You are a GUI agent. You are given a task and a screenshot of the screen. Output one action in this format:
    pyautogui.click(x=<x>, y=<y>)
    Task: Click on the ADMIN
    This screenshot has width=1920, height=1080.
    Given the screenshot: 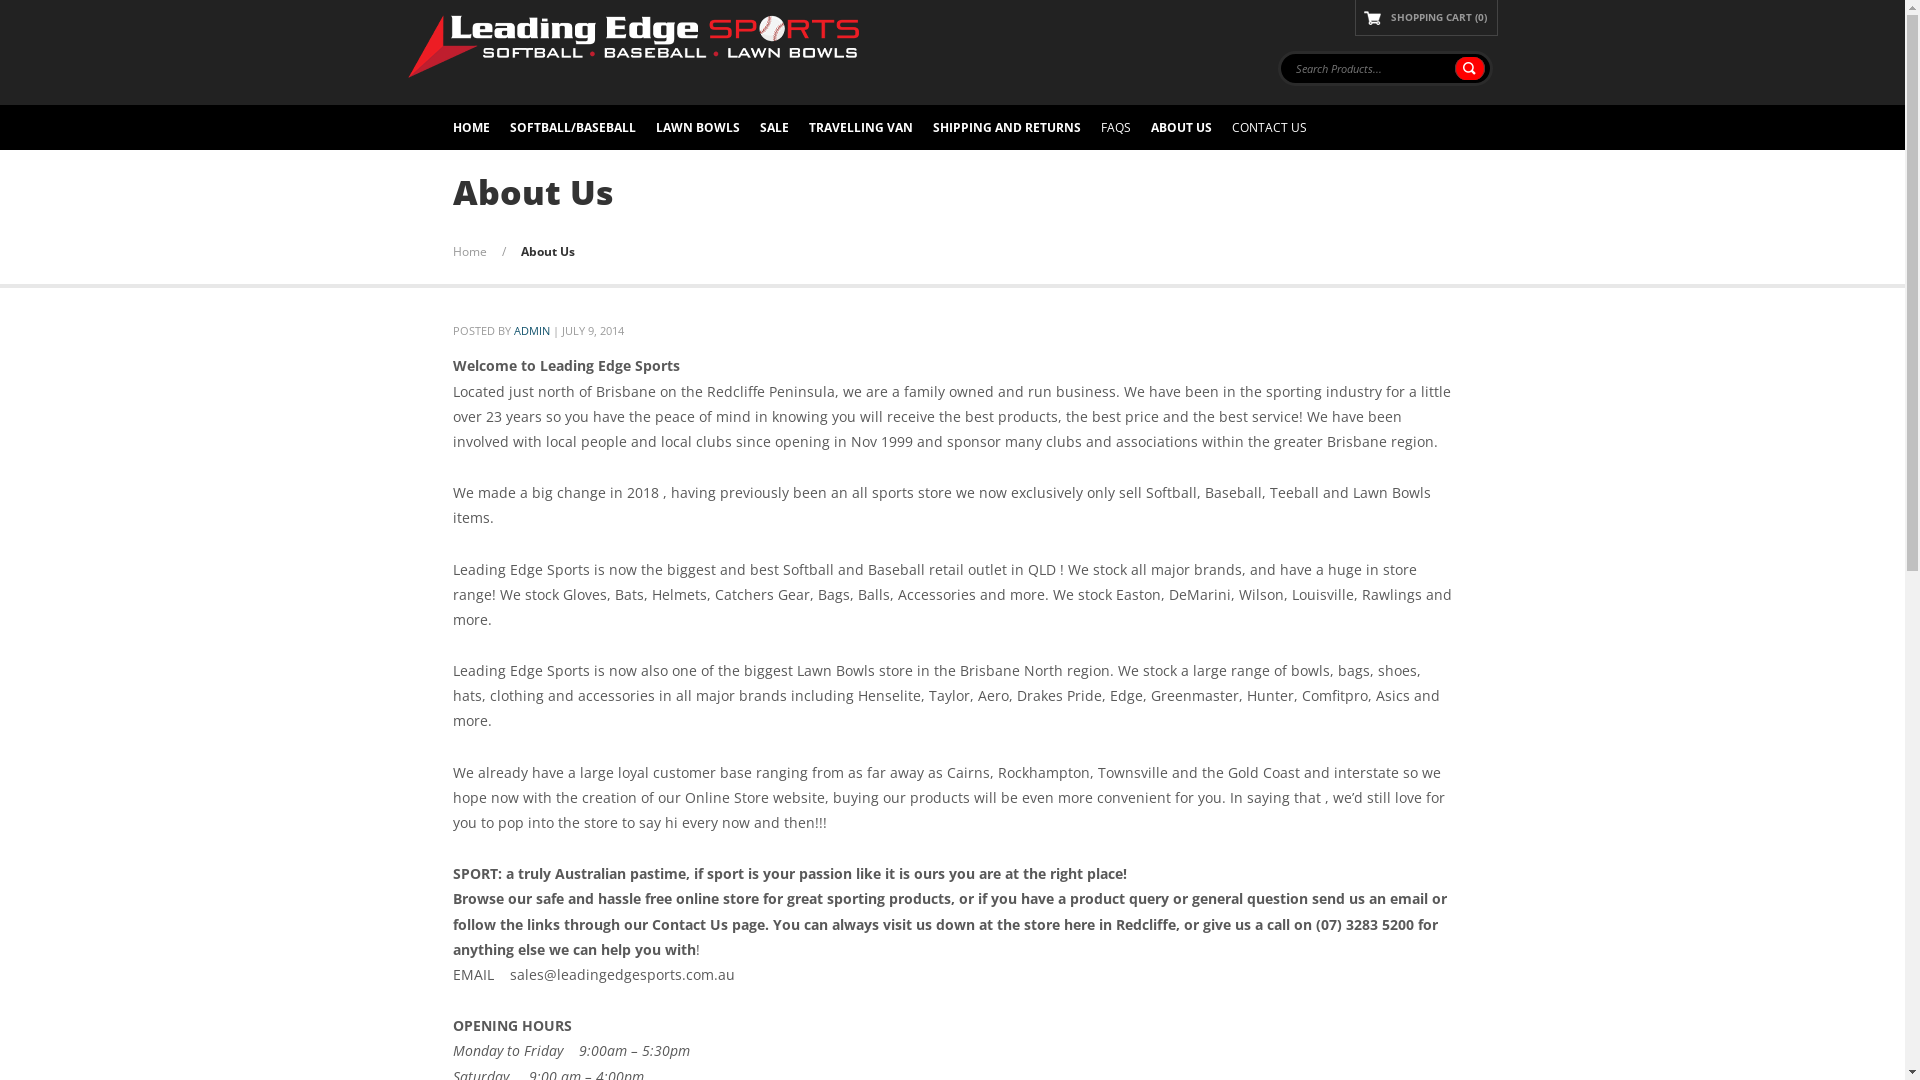 What is the action you would take?
    pyautogui.click(x=532, y=330)
    